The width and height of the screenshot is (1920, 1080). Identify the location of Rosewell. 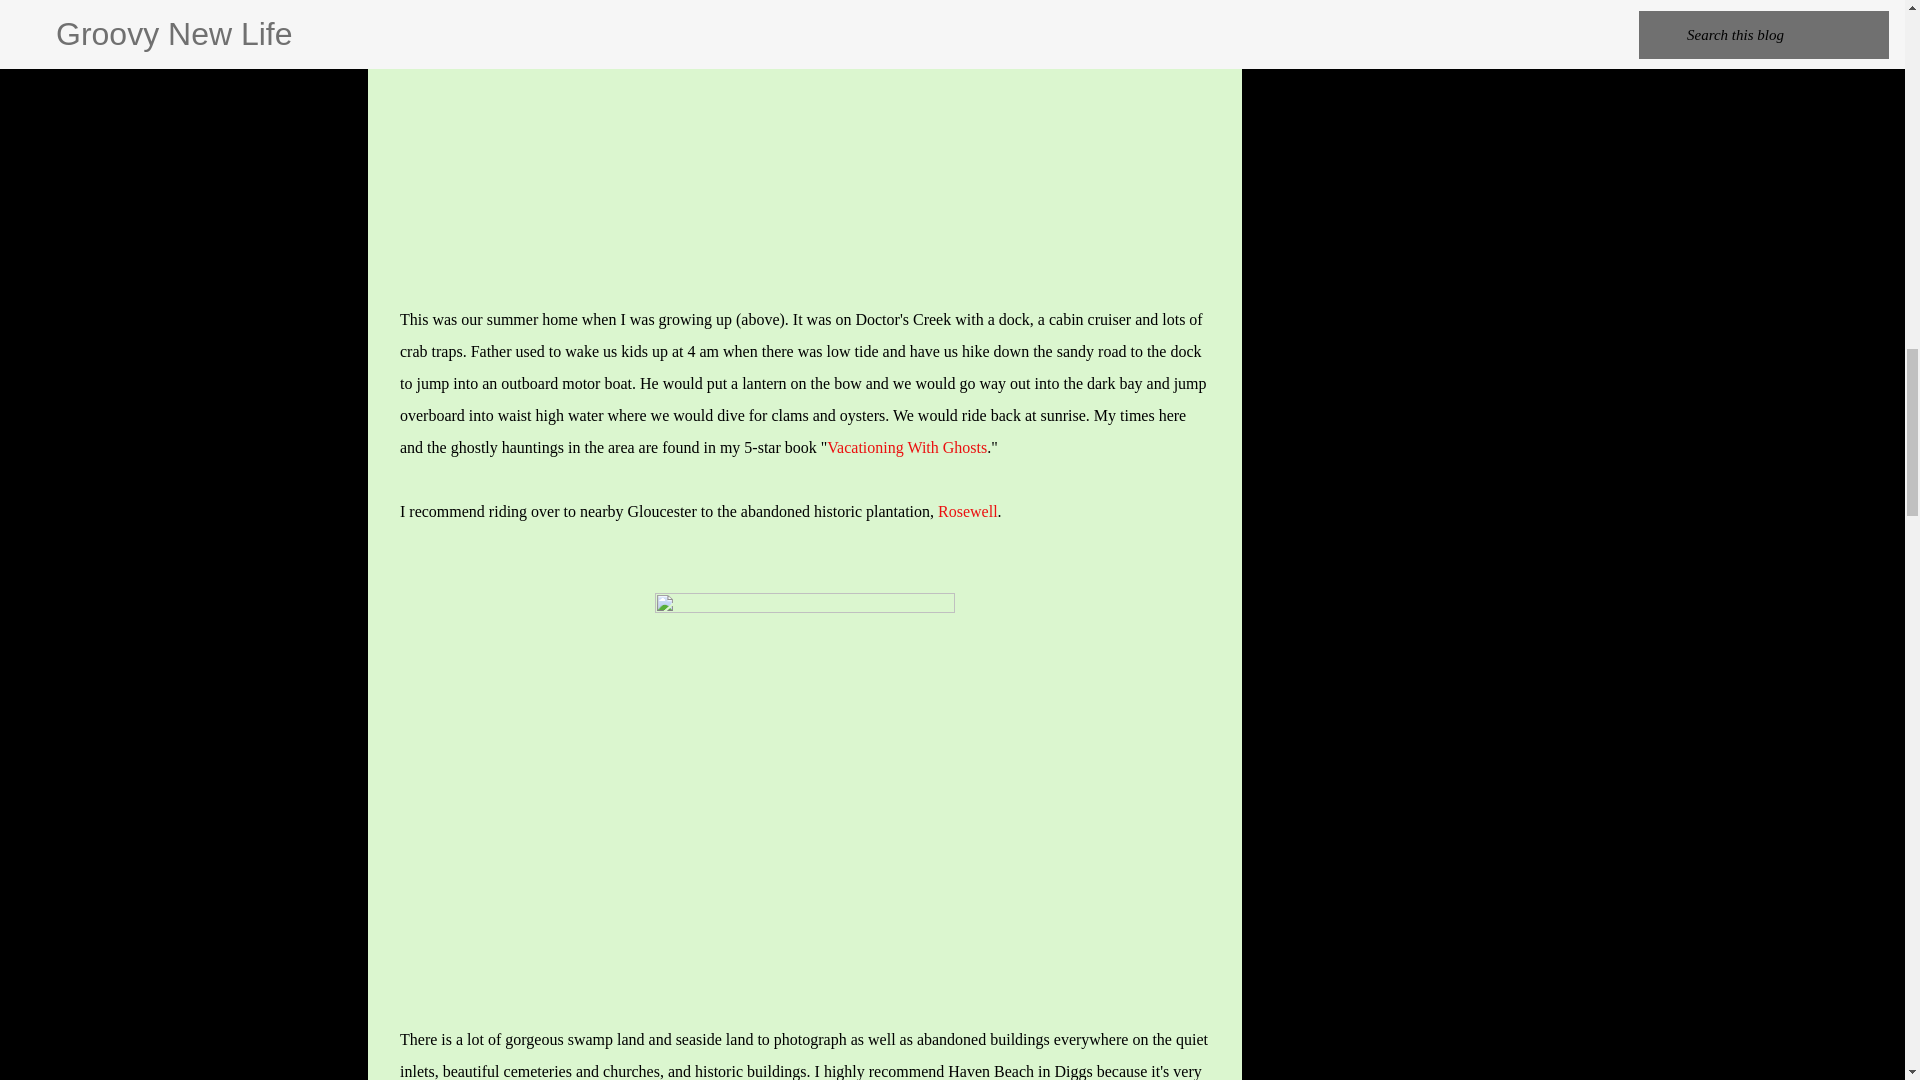
(968, 511).